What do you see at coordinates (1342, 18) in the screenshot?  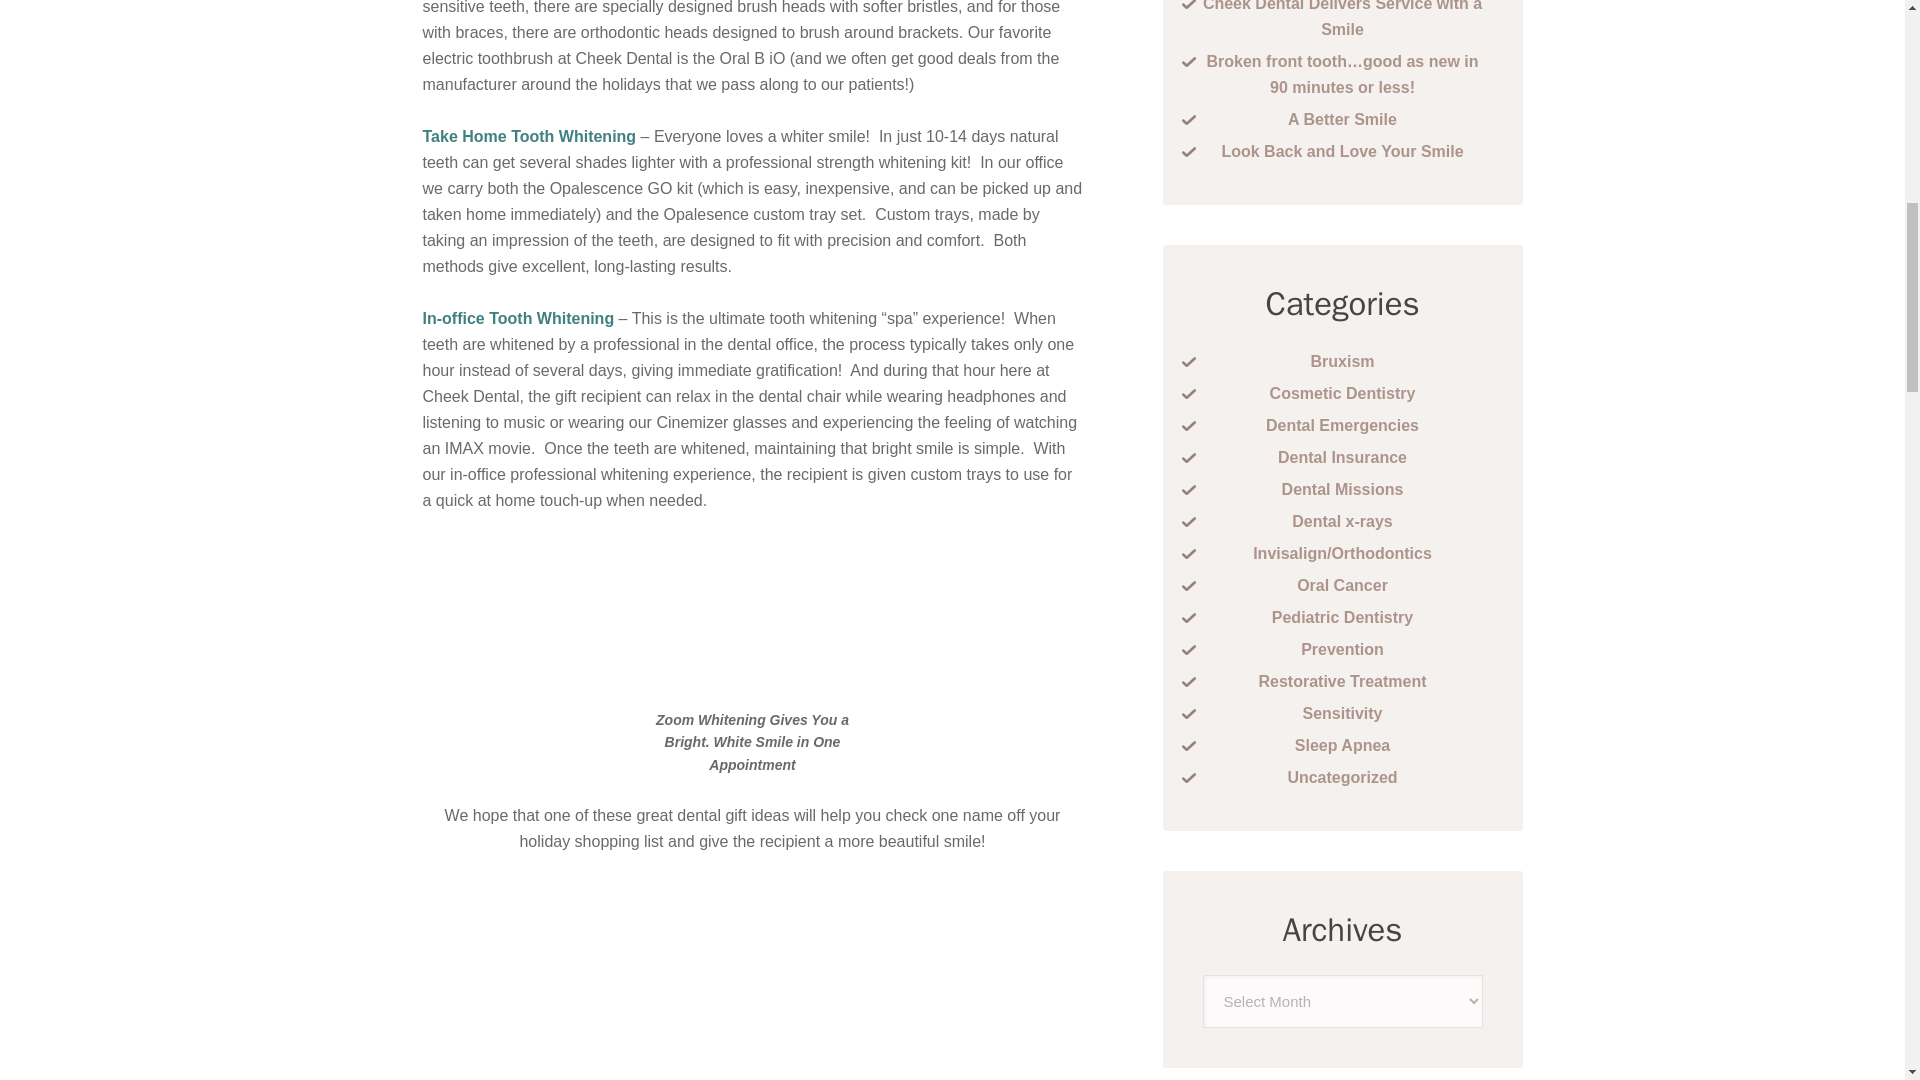 I see `Cheek Dental Delivers Service with a Smile` at bounding box center [1342, 18].